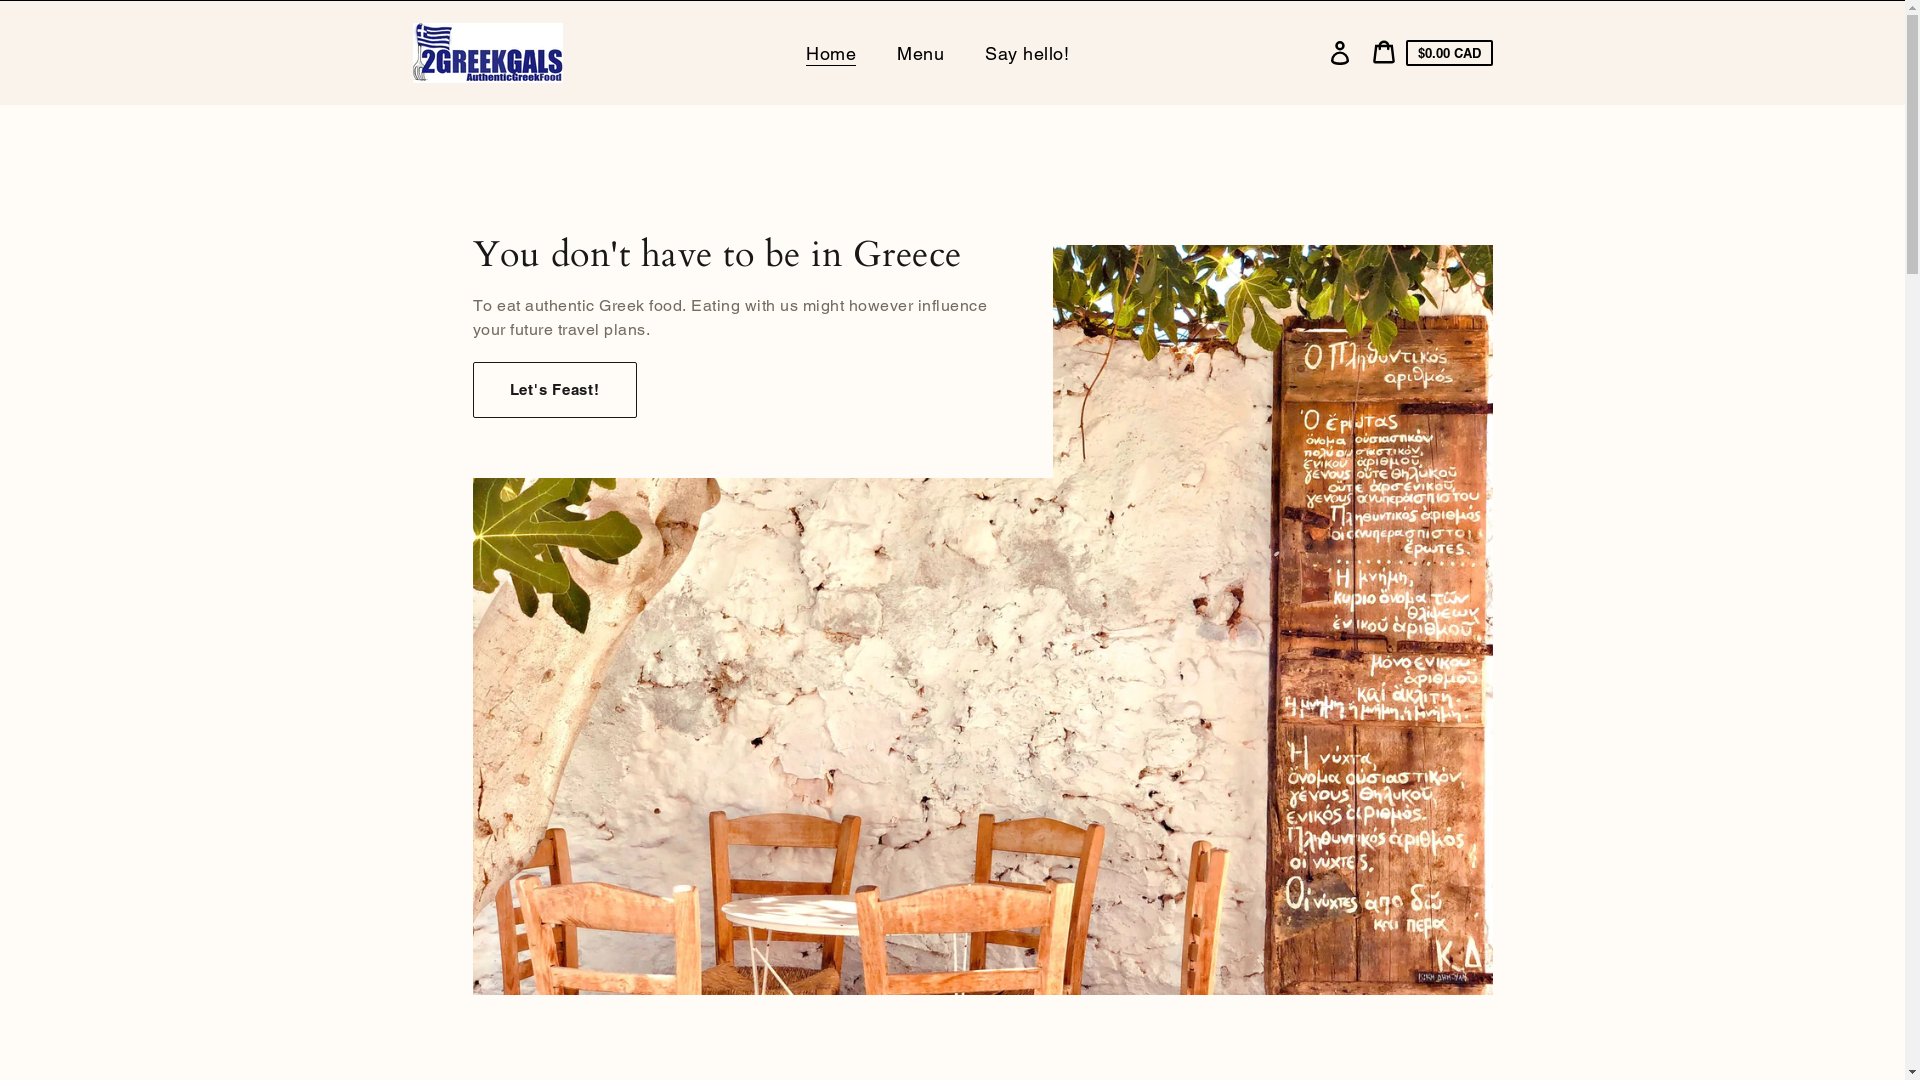 Image resolution: width=1920 pixels, height=1080 pixels. Describe the element at coordinates (1030, 54) in the screenshot. I see `Say hello!` at that location.